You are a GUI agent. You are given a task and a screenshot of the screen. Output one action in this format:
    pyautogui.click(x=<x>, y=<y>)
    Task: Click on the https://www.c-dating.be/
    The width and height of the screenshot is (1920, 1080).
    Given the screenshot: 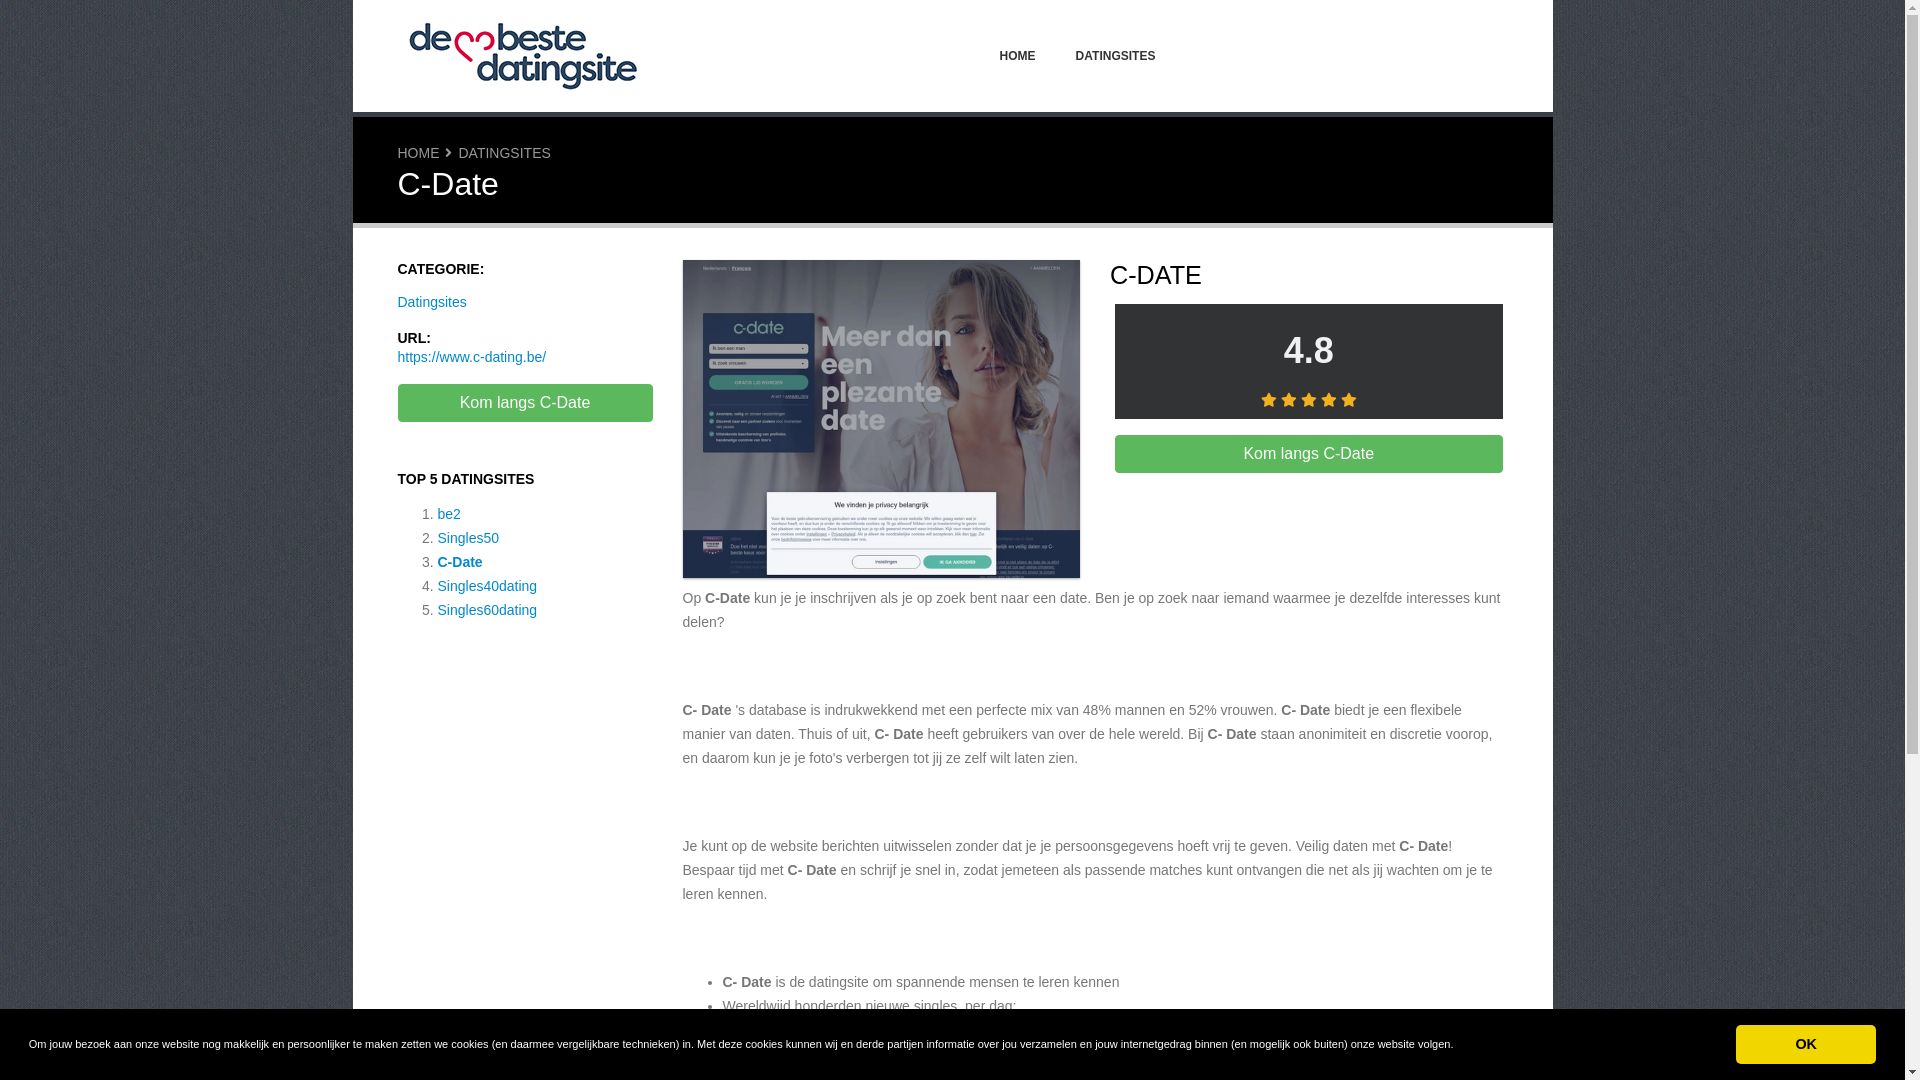 What is the action you would take?
    pyautogui.click(x=472, y=357)
    